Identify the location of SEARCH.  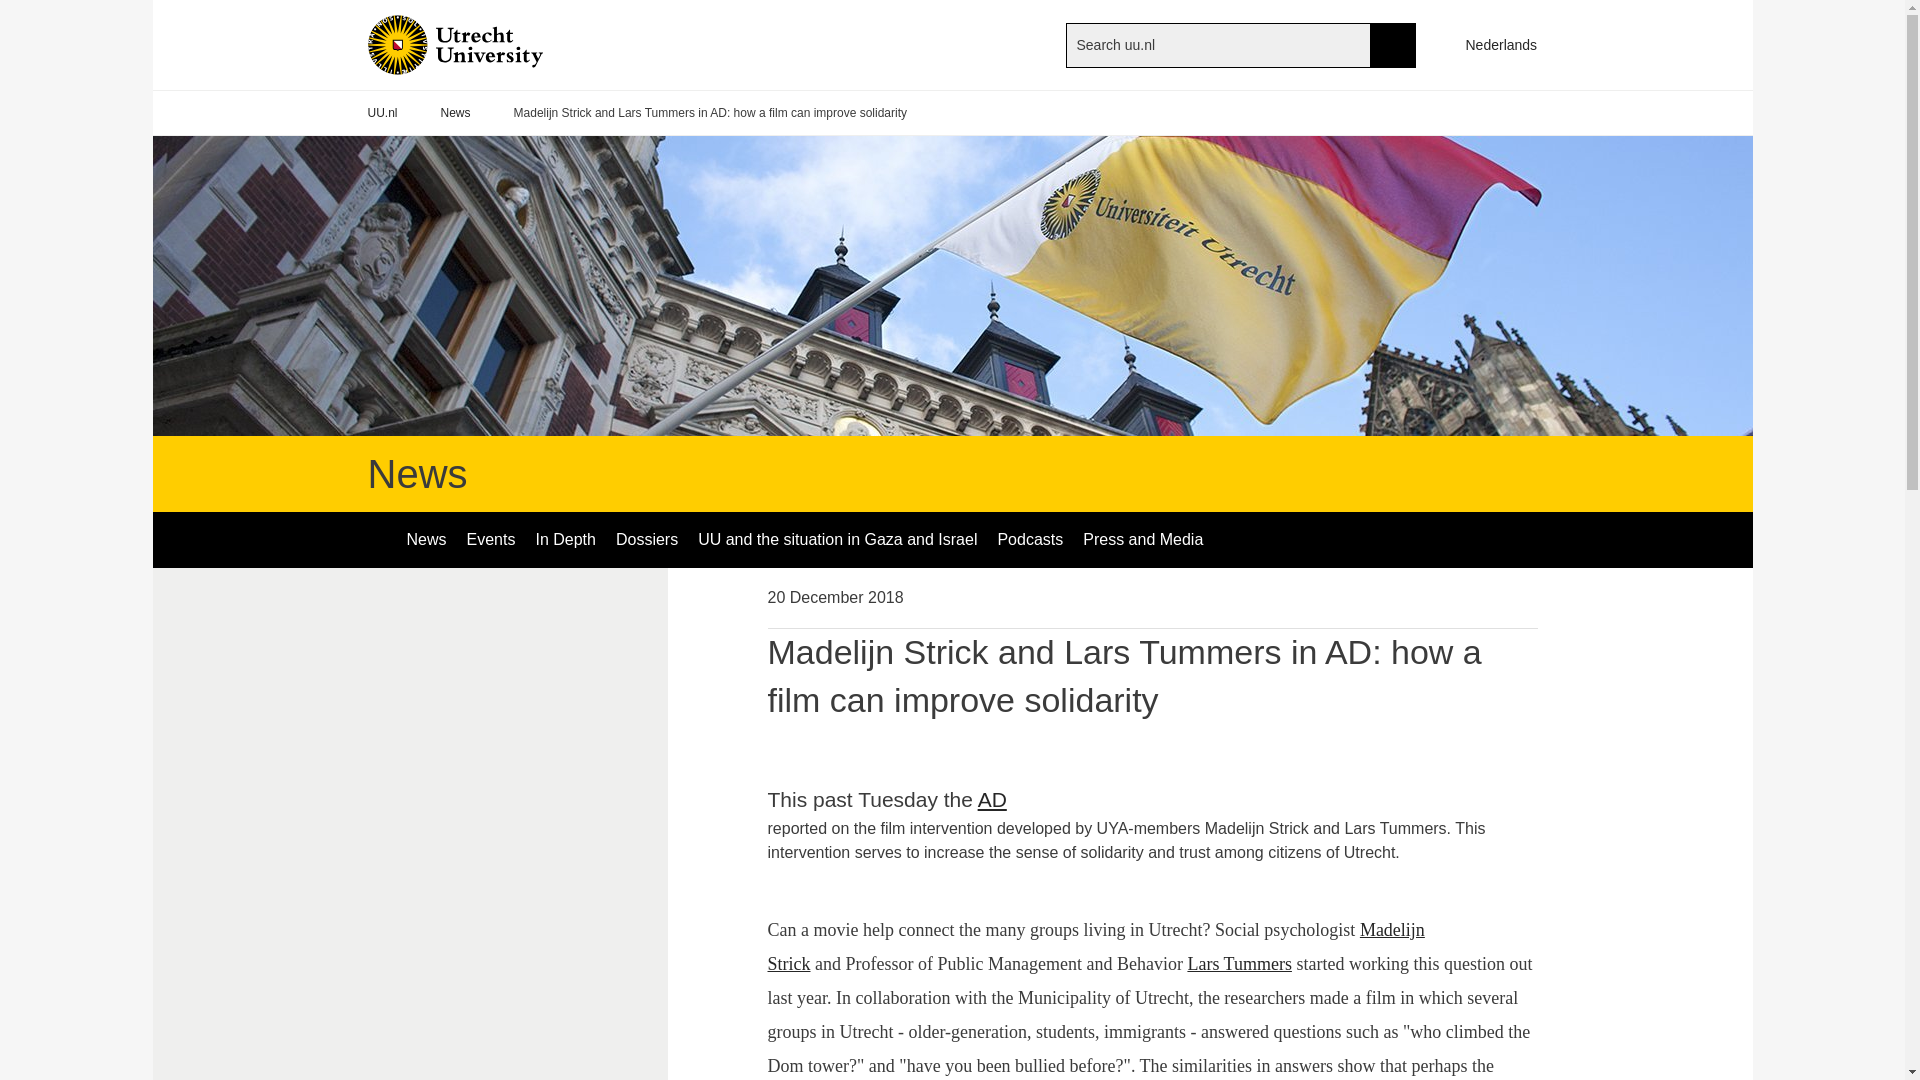
(1392, 44).